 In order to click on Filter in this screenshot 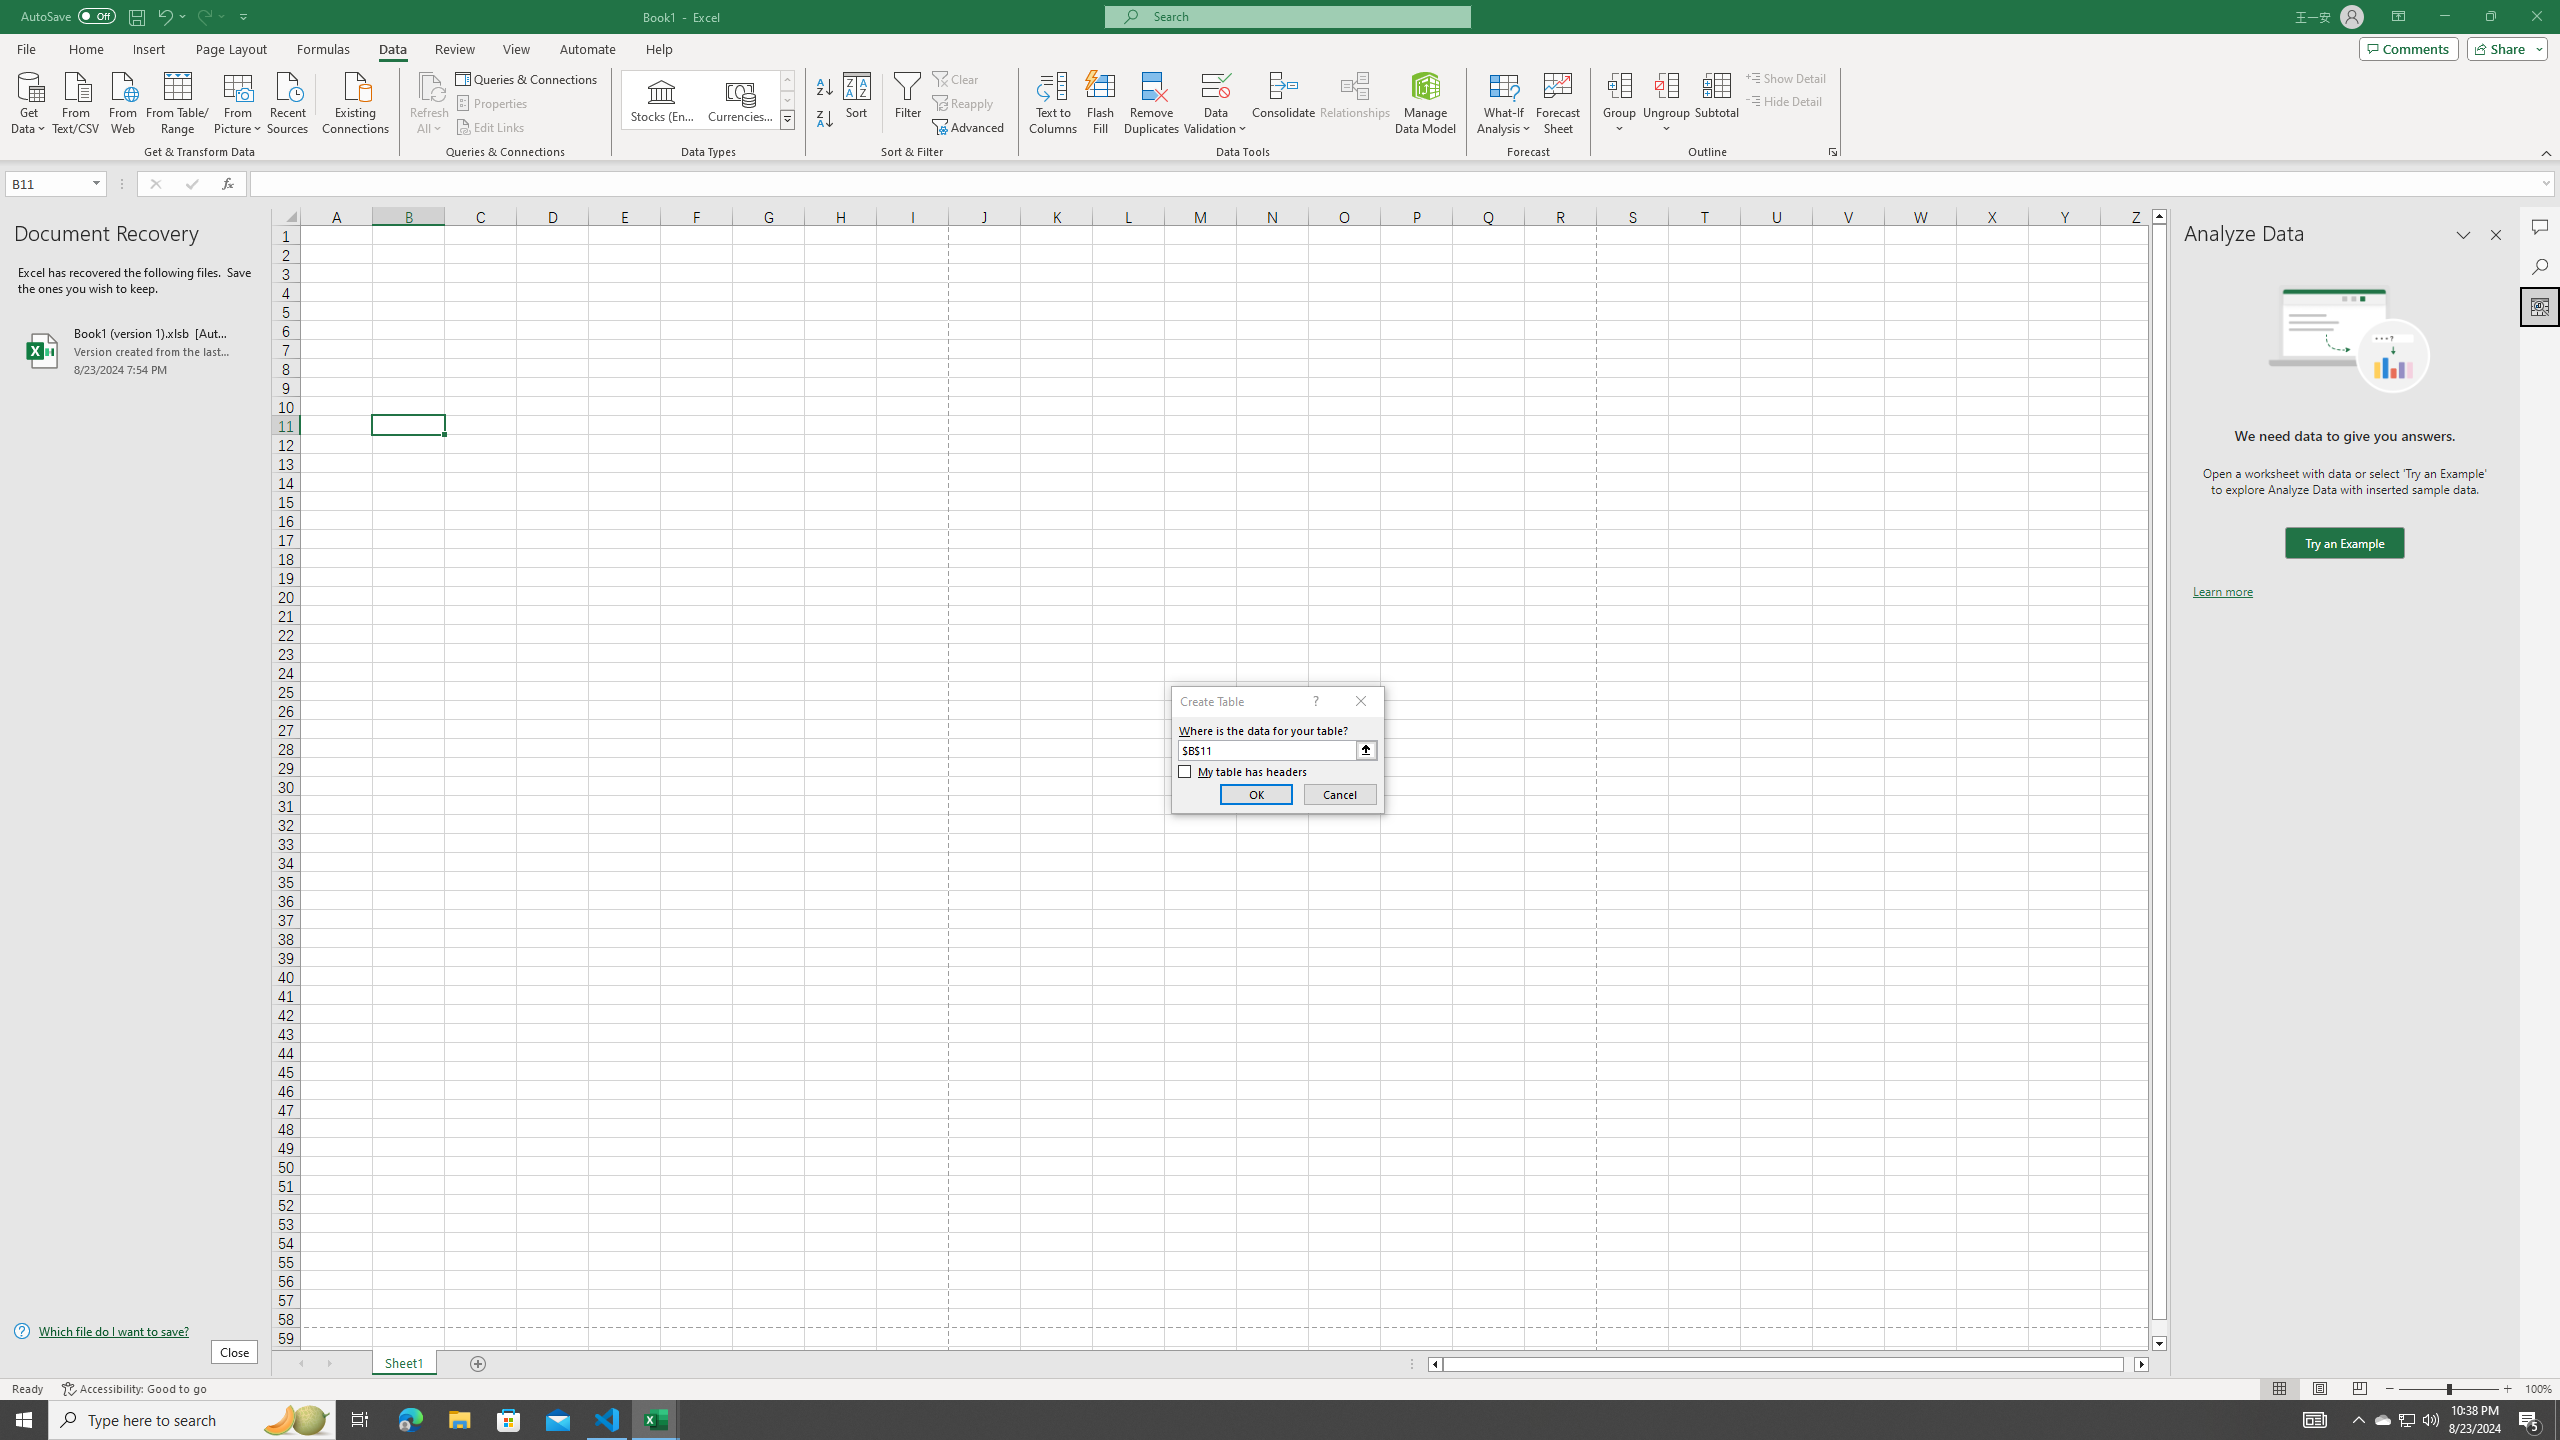, I will do `click(907, 103)`.